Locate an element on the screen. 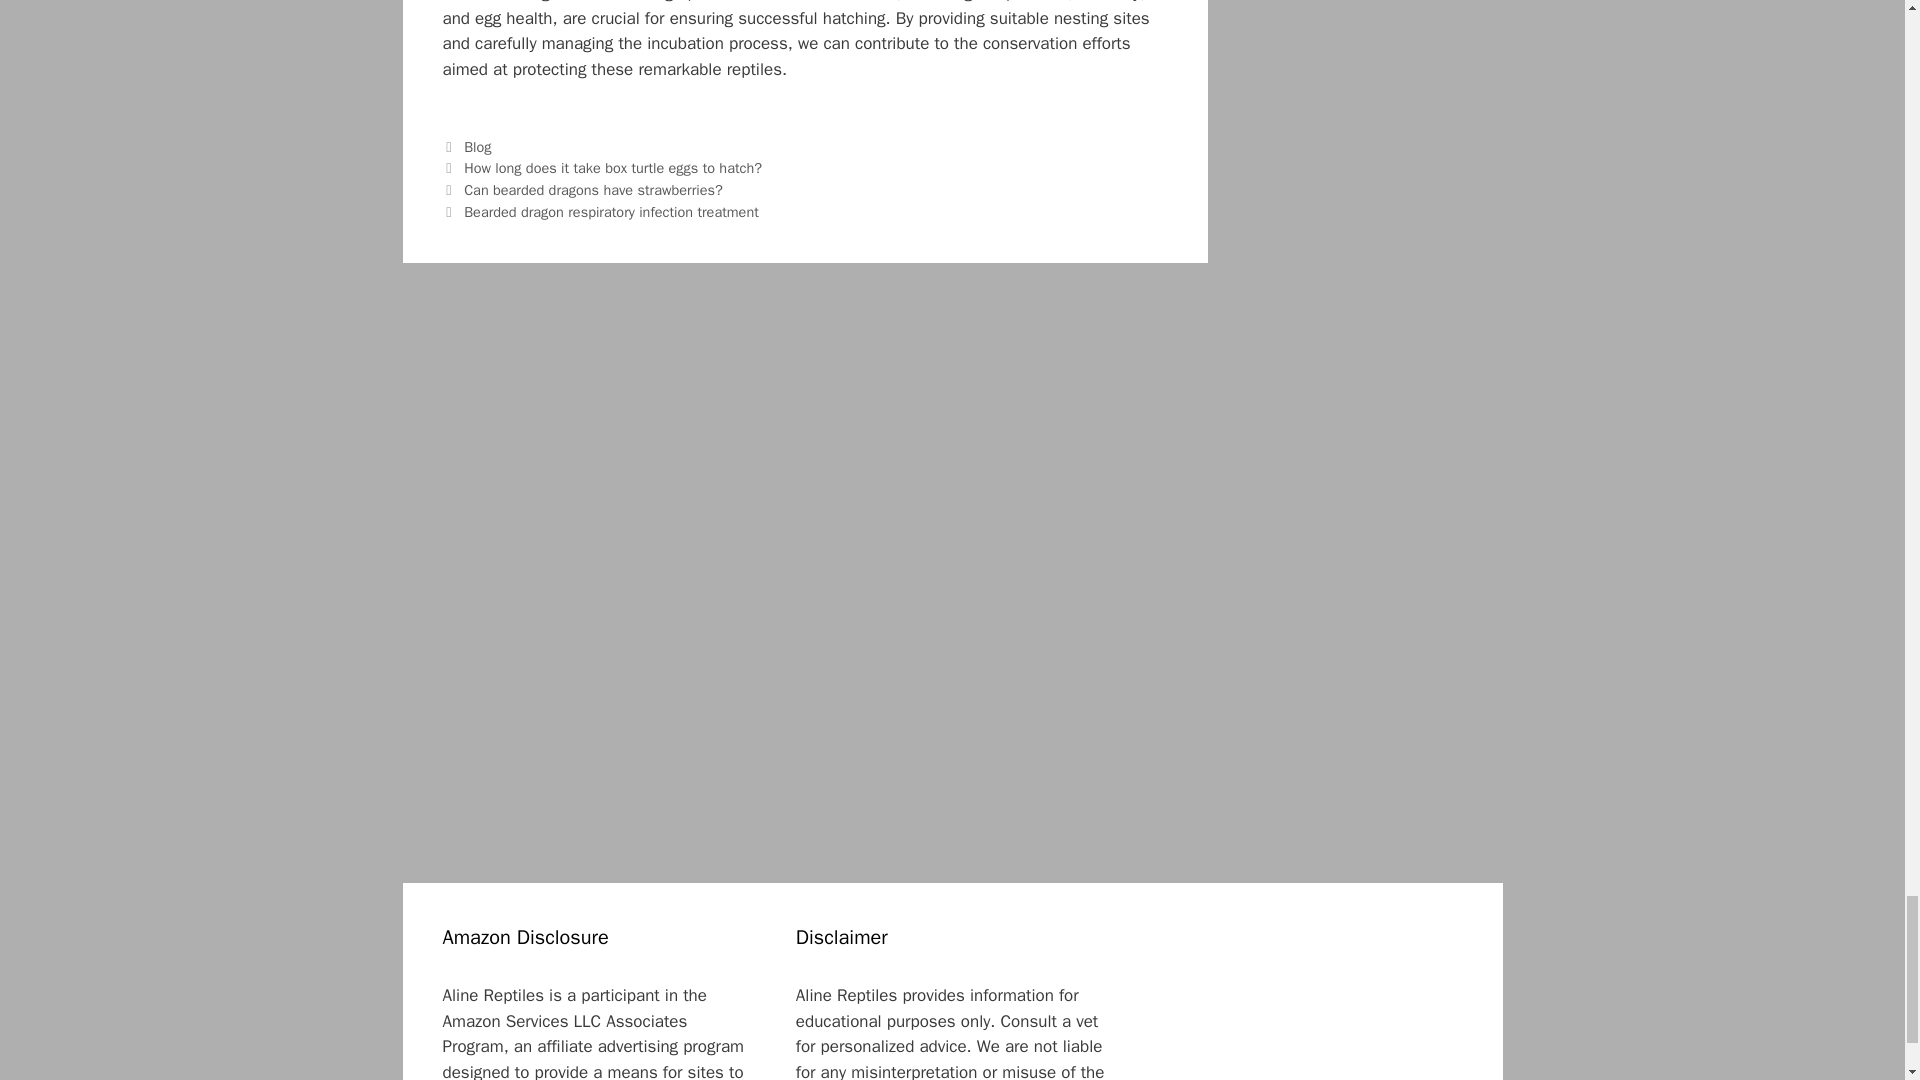 The height and width of the screenshot is (1080, 1920). Blog is located at coordinates (478, 146).